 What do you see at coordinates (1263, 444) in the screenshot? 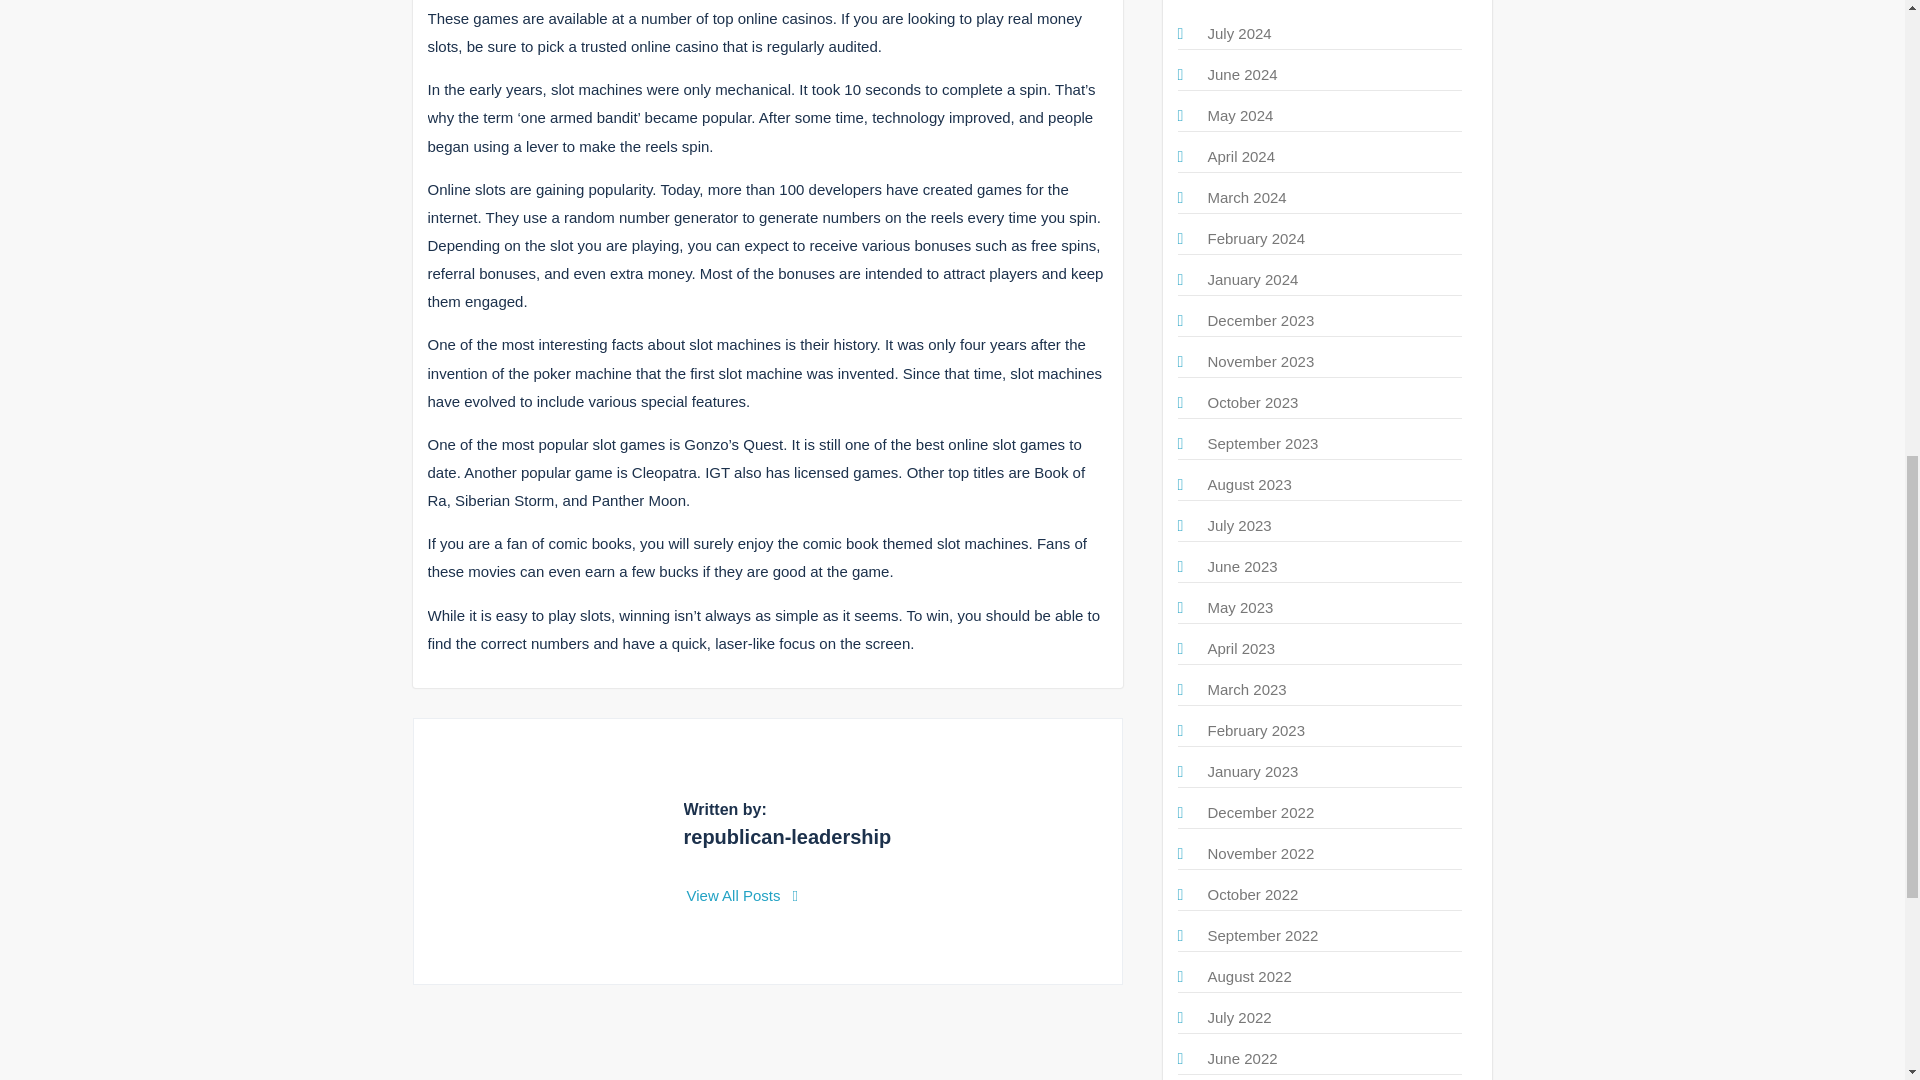
I see `September 2023` at bounding box center [1263, 444].